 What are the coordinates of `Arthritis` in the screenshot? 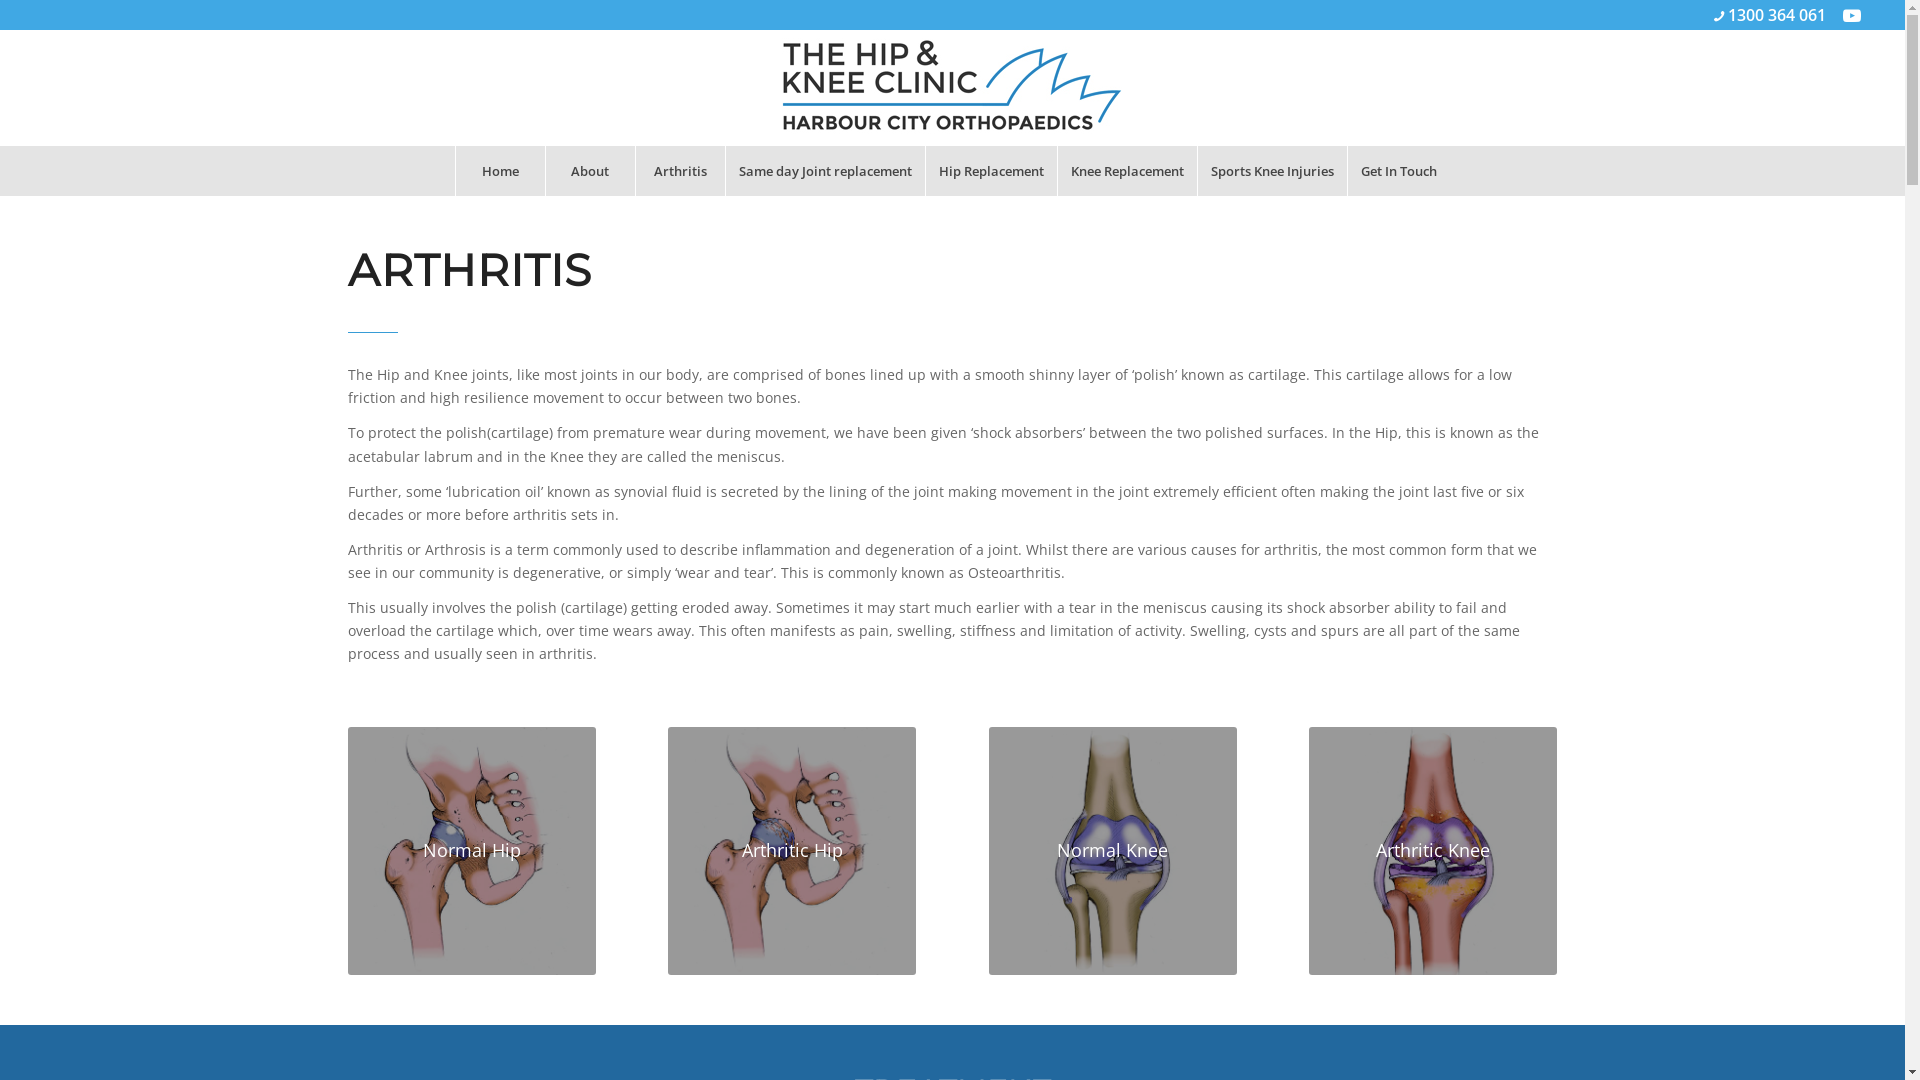 It's located at (680, 171).